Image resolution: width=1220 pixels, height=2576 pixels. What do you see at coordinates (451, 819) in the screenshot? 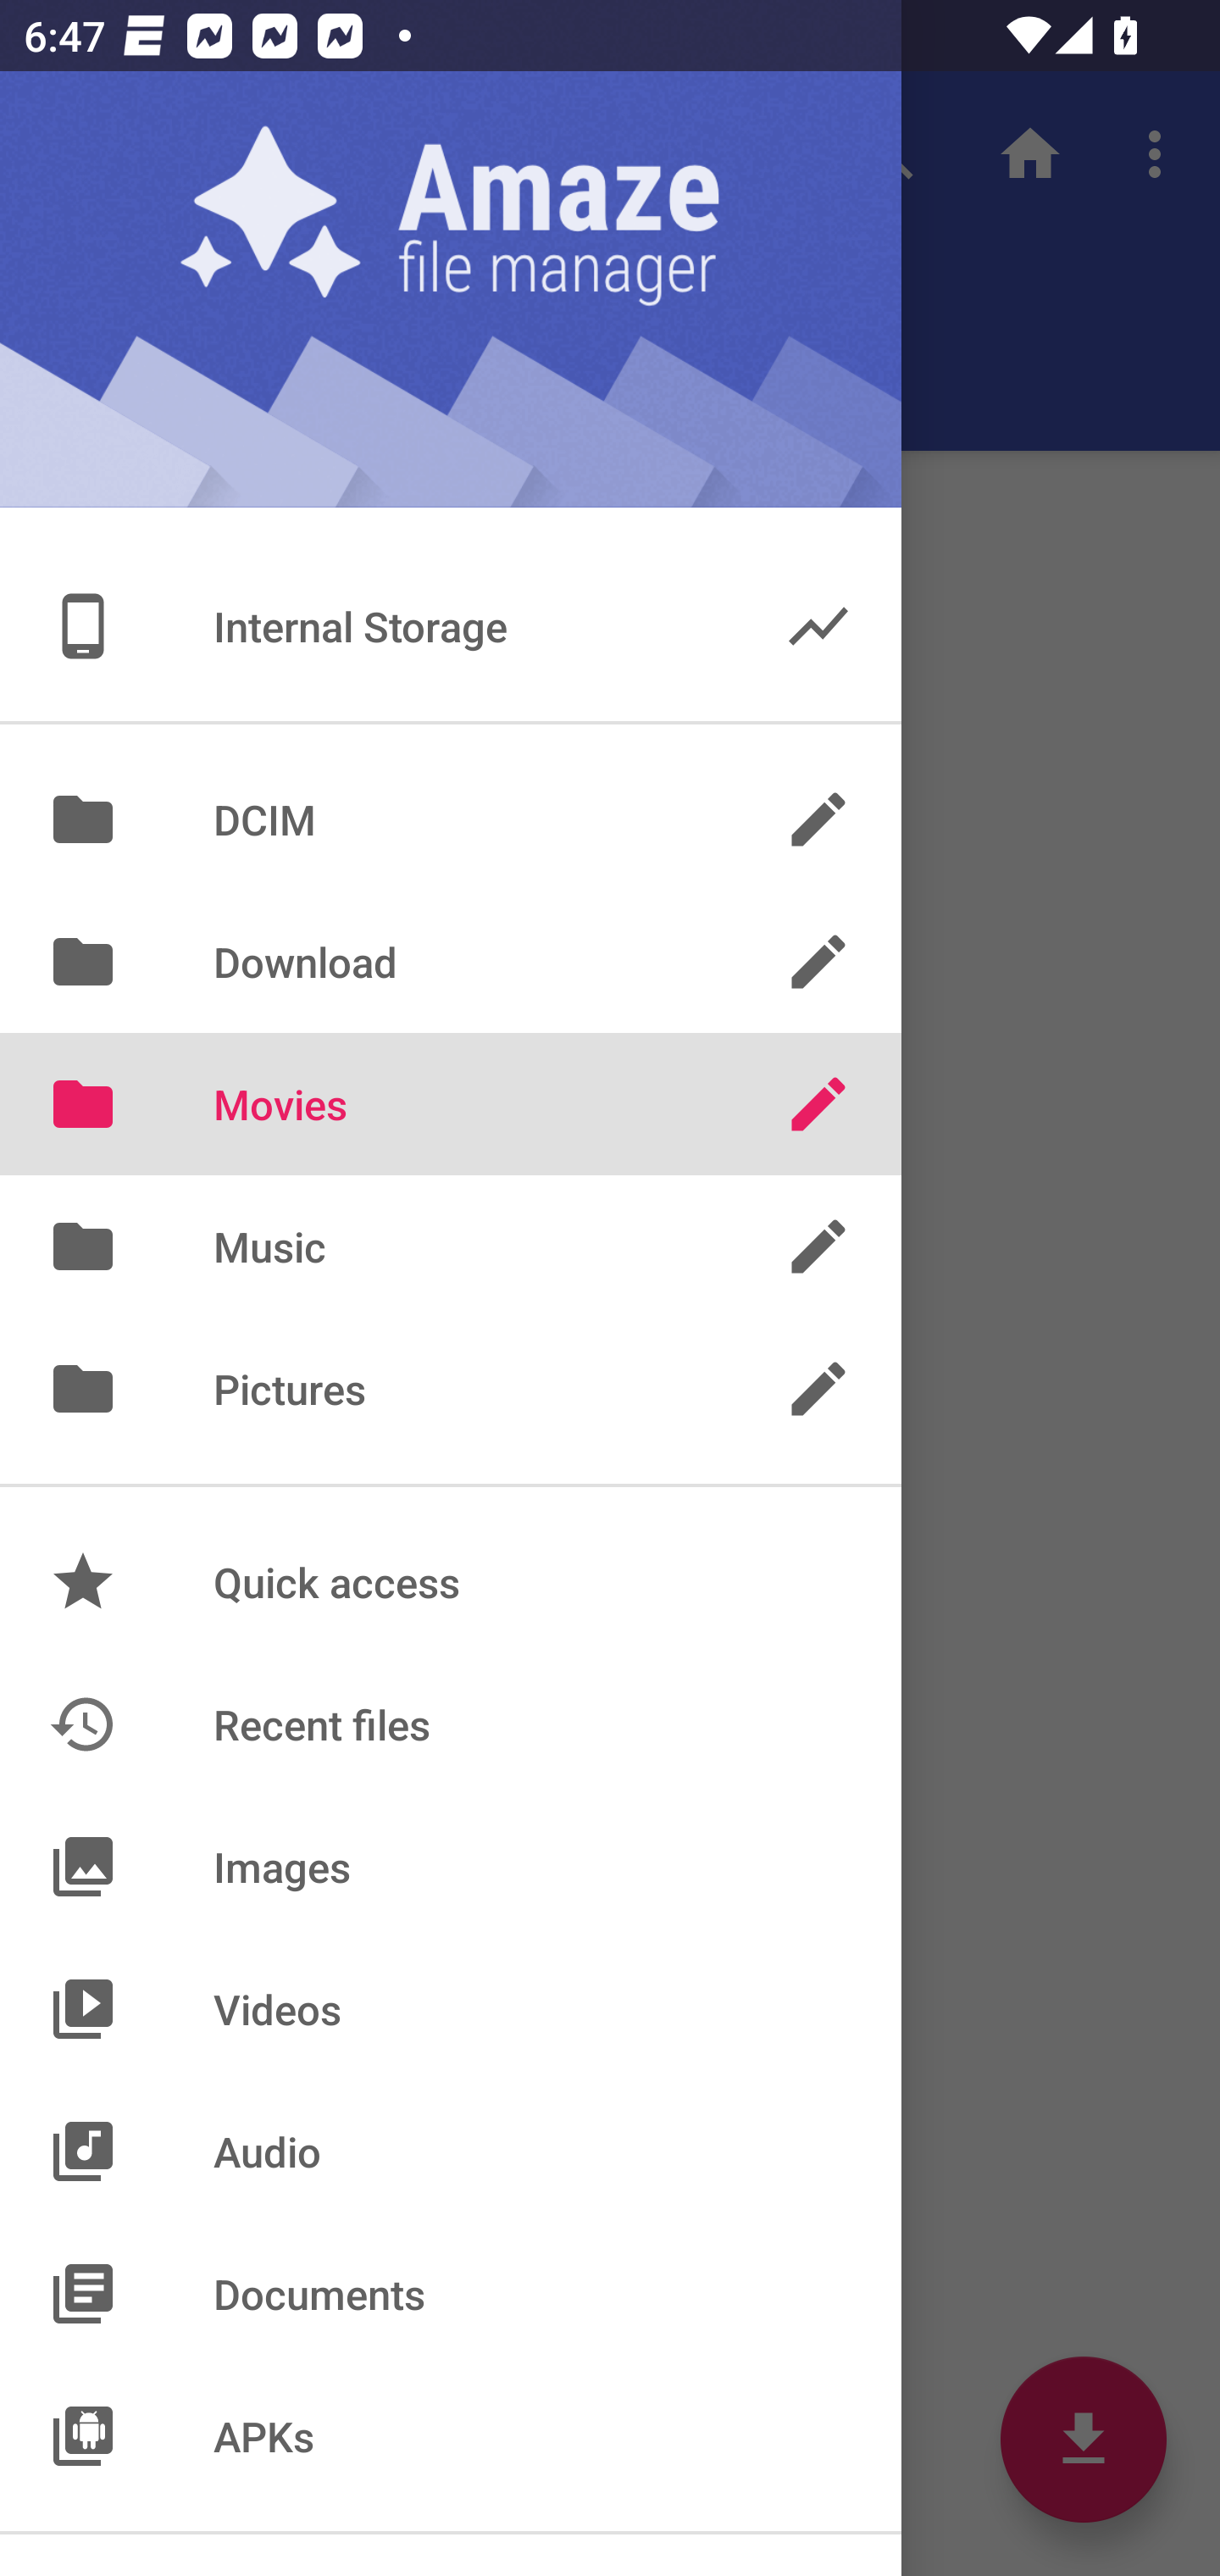
I see `DCIM` at bounding box center [451, 819].